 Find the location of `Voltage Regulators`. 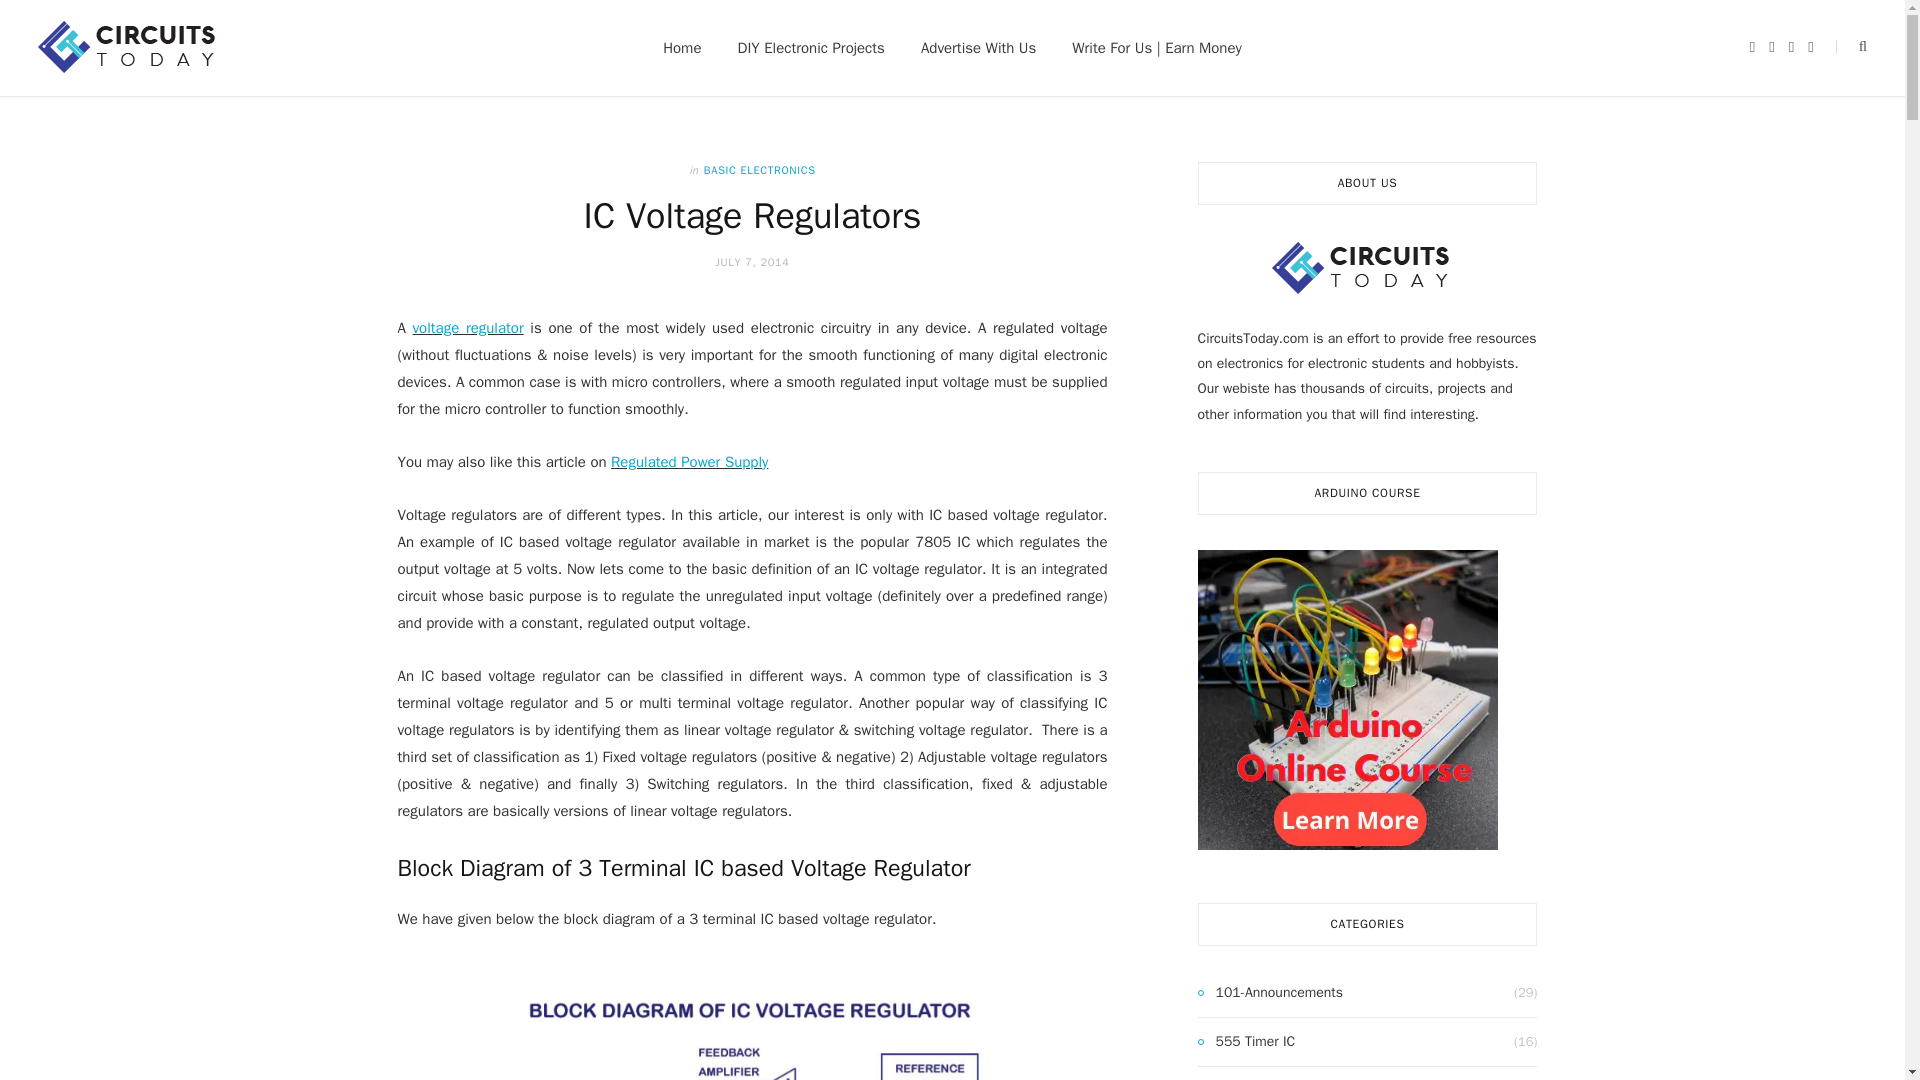

Voltage Regulators is located at coordinates (468, 327).